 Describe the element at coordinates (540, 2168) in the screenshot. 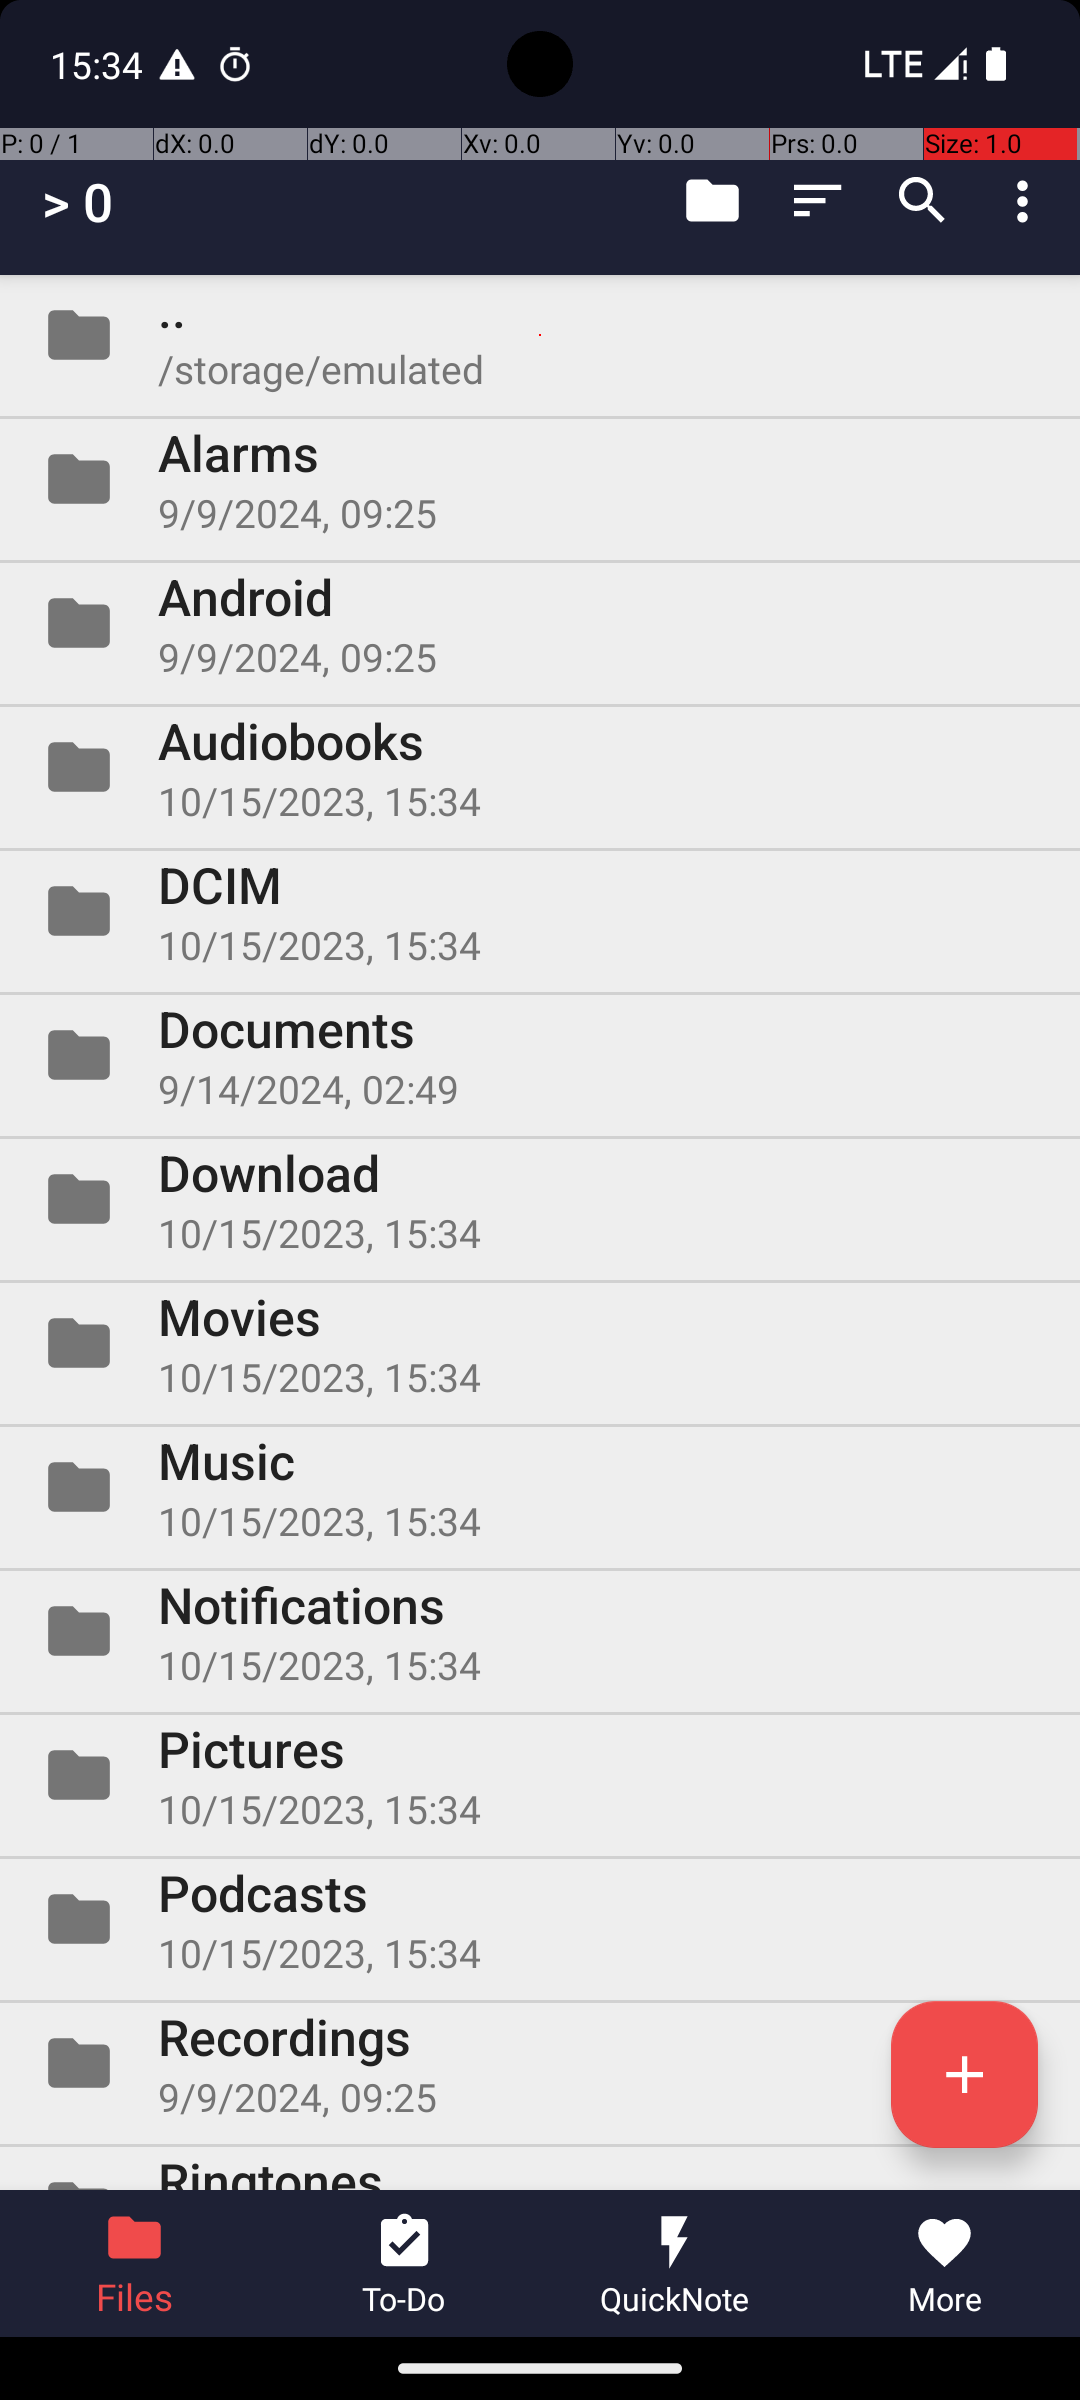

I see `Folder Ringtones ` at that location.